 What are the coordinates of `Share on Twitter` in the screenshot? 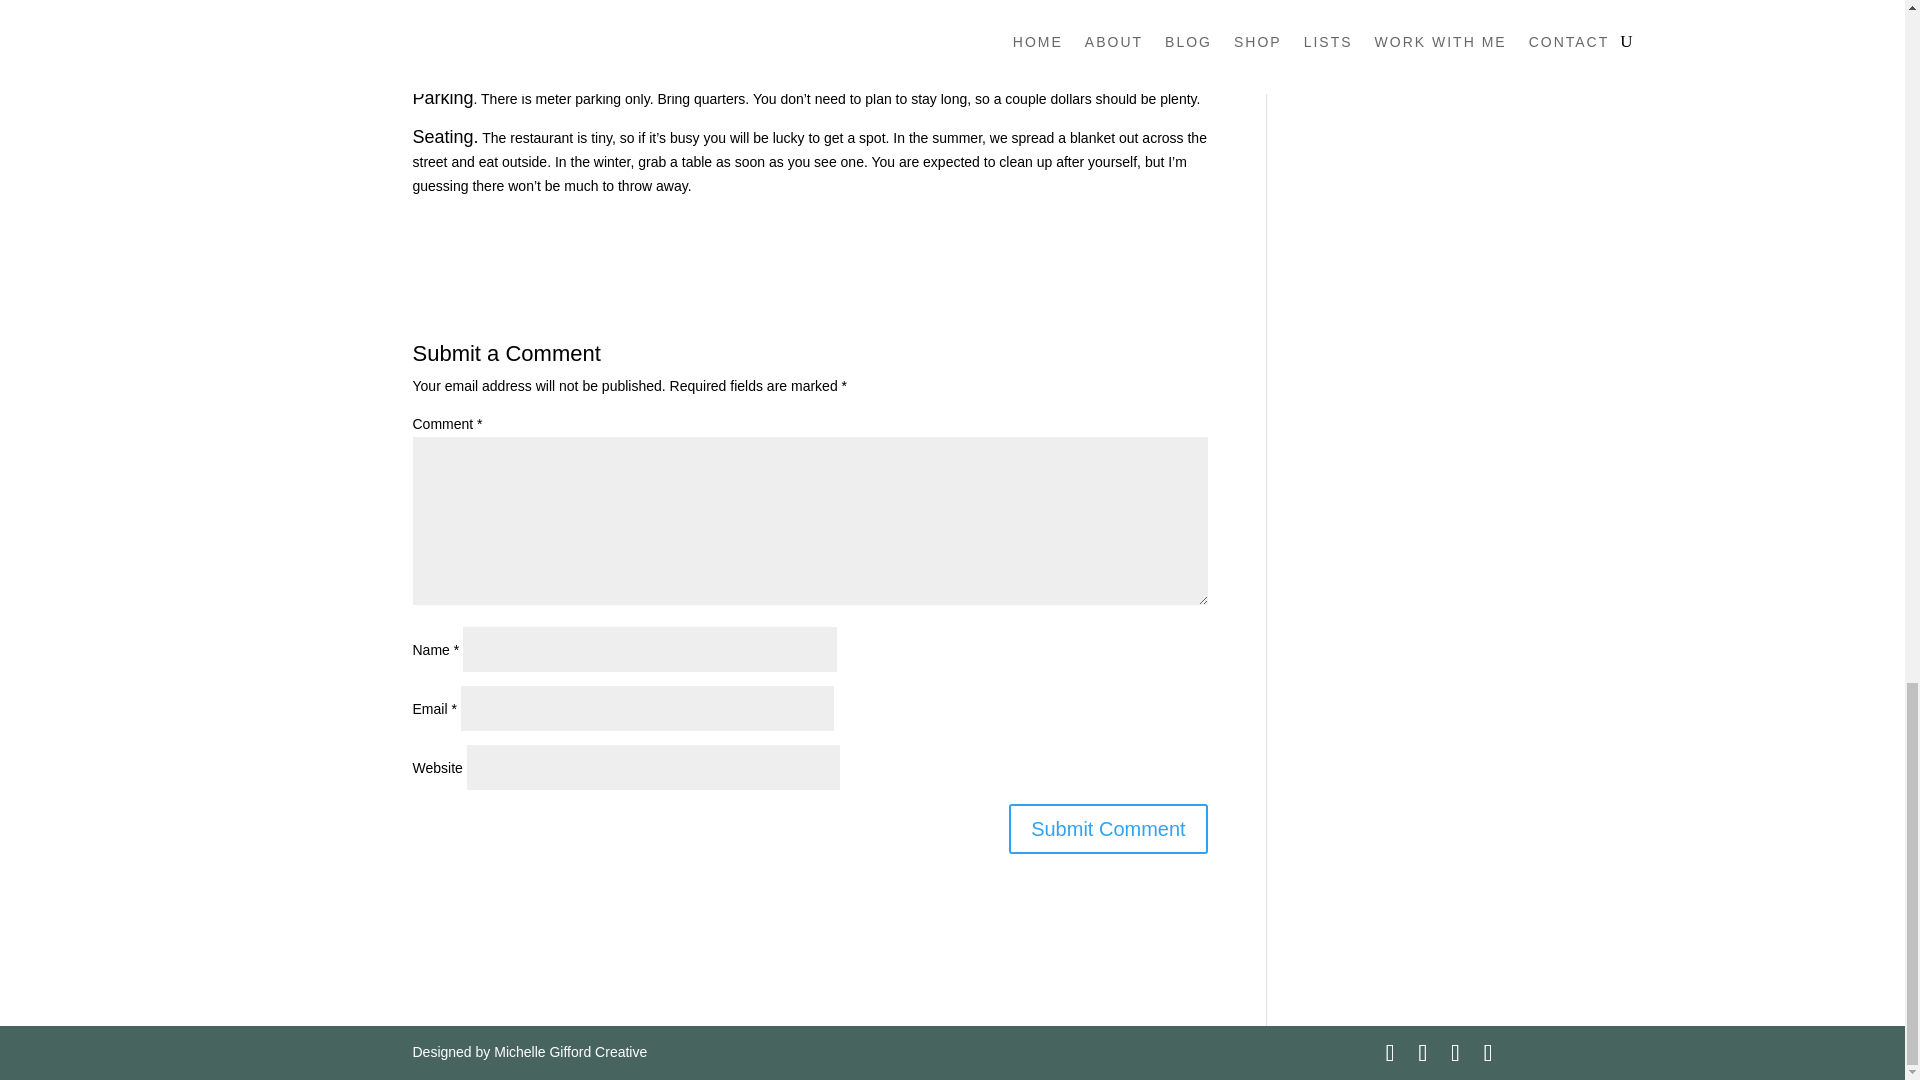 It's located at (490, 222).